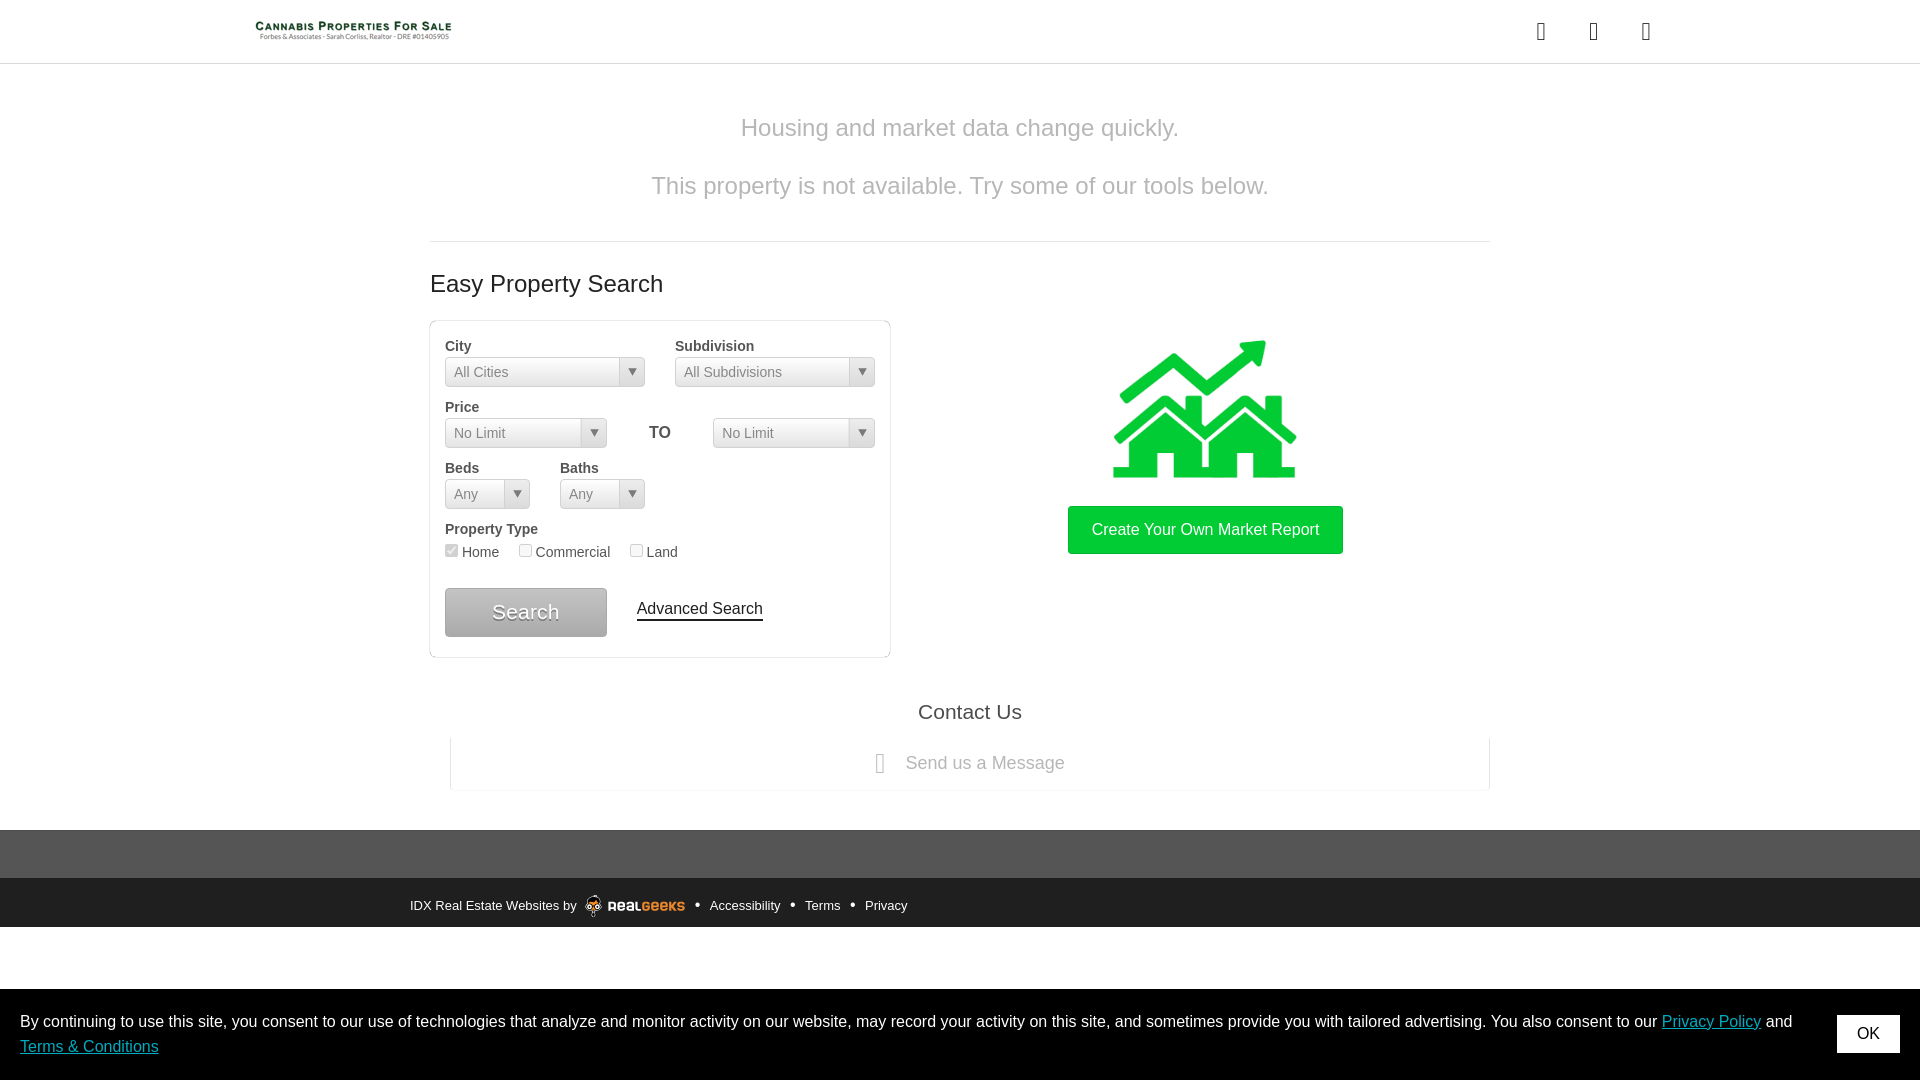  I want to click on OK, so click(1868, 1034).